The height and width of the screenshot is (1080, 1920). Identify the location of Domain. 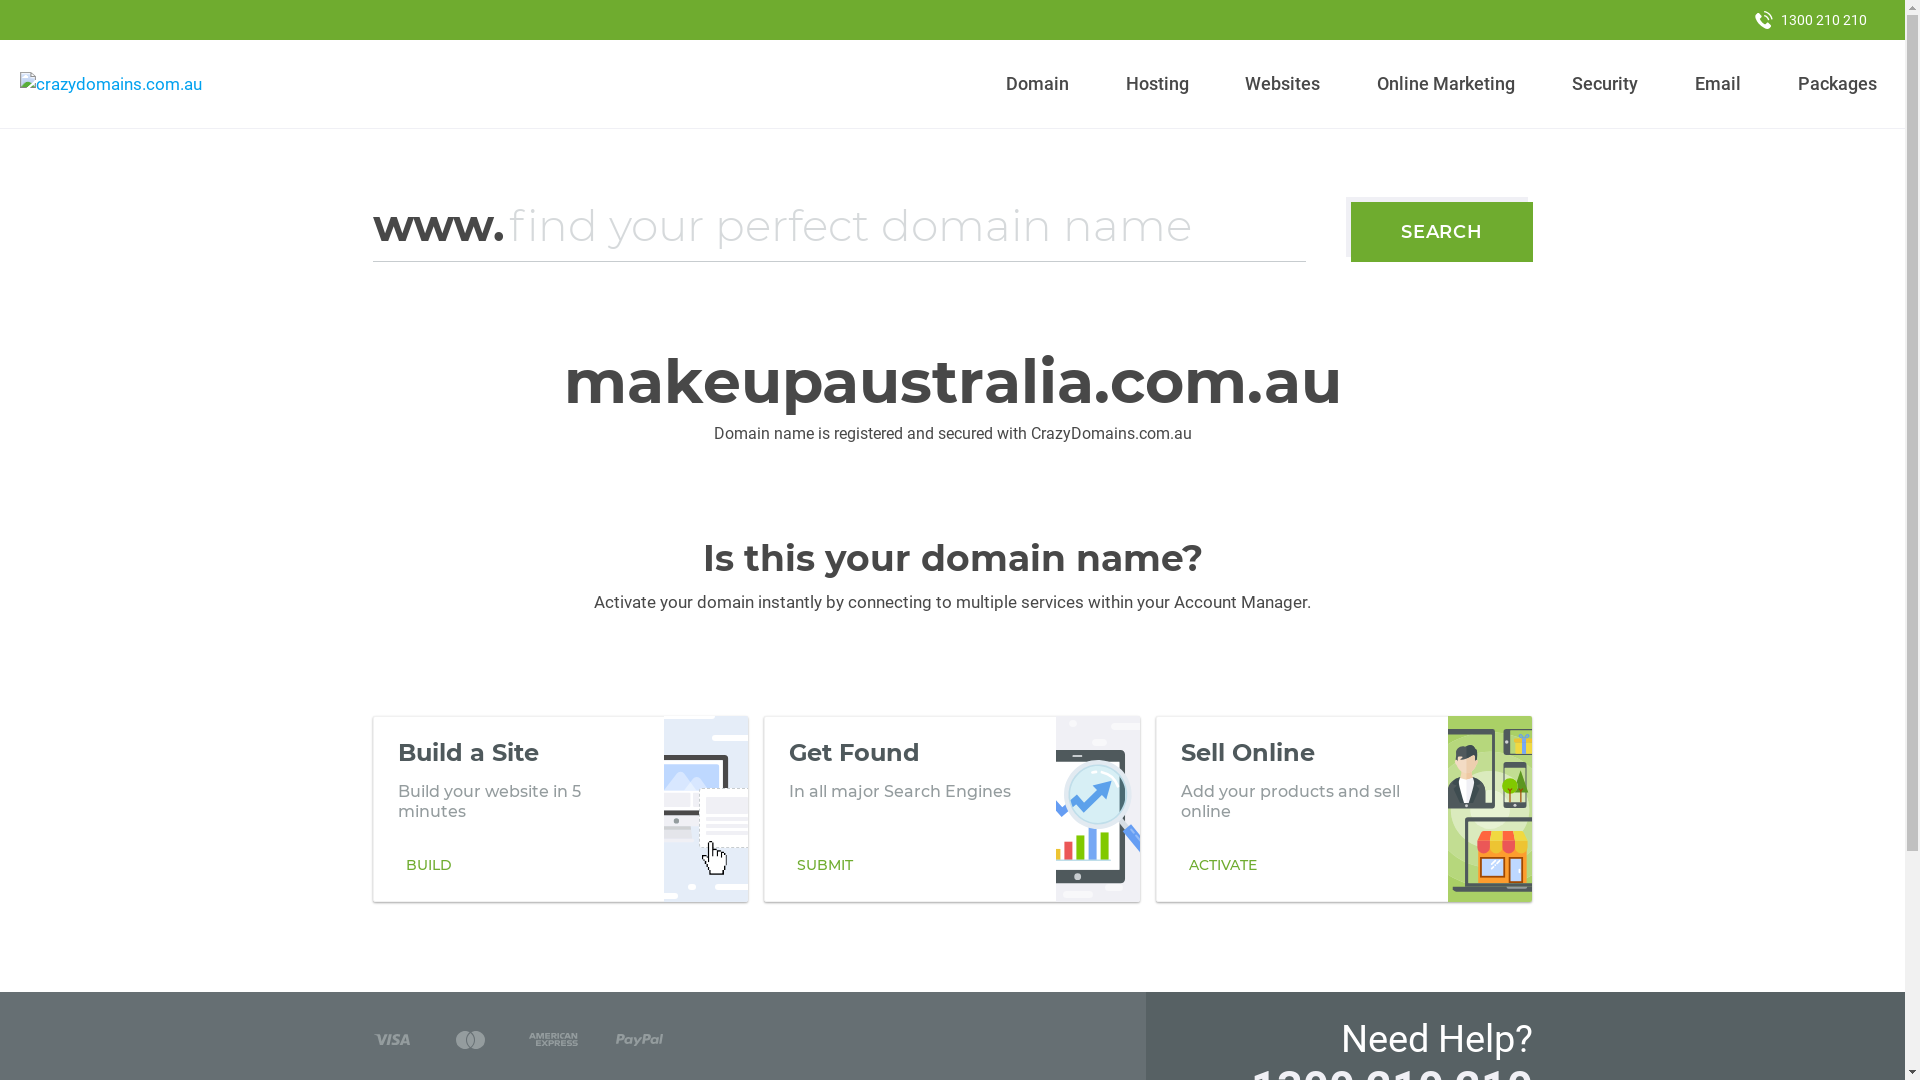
(1038, 84).